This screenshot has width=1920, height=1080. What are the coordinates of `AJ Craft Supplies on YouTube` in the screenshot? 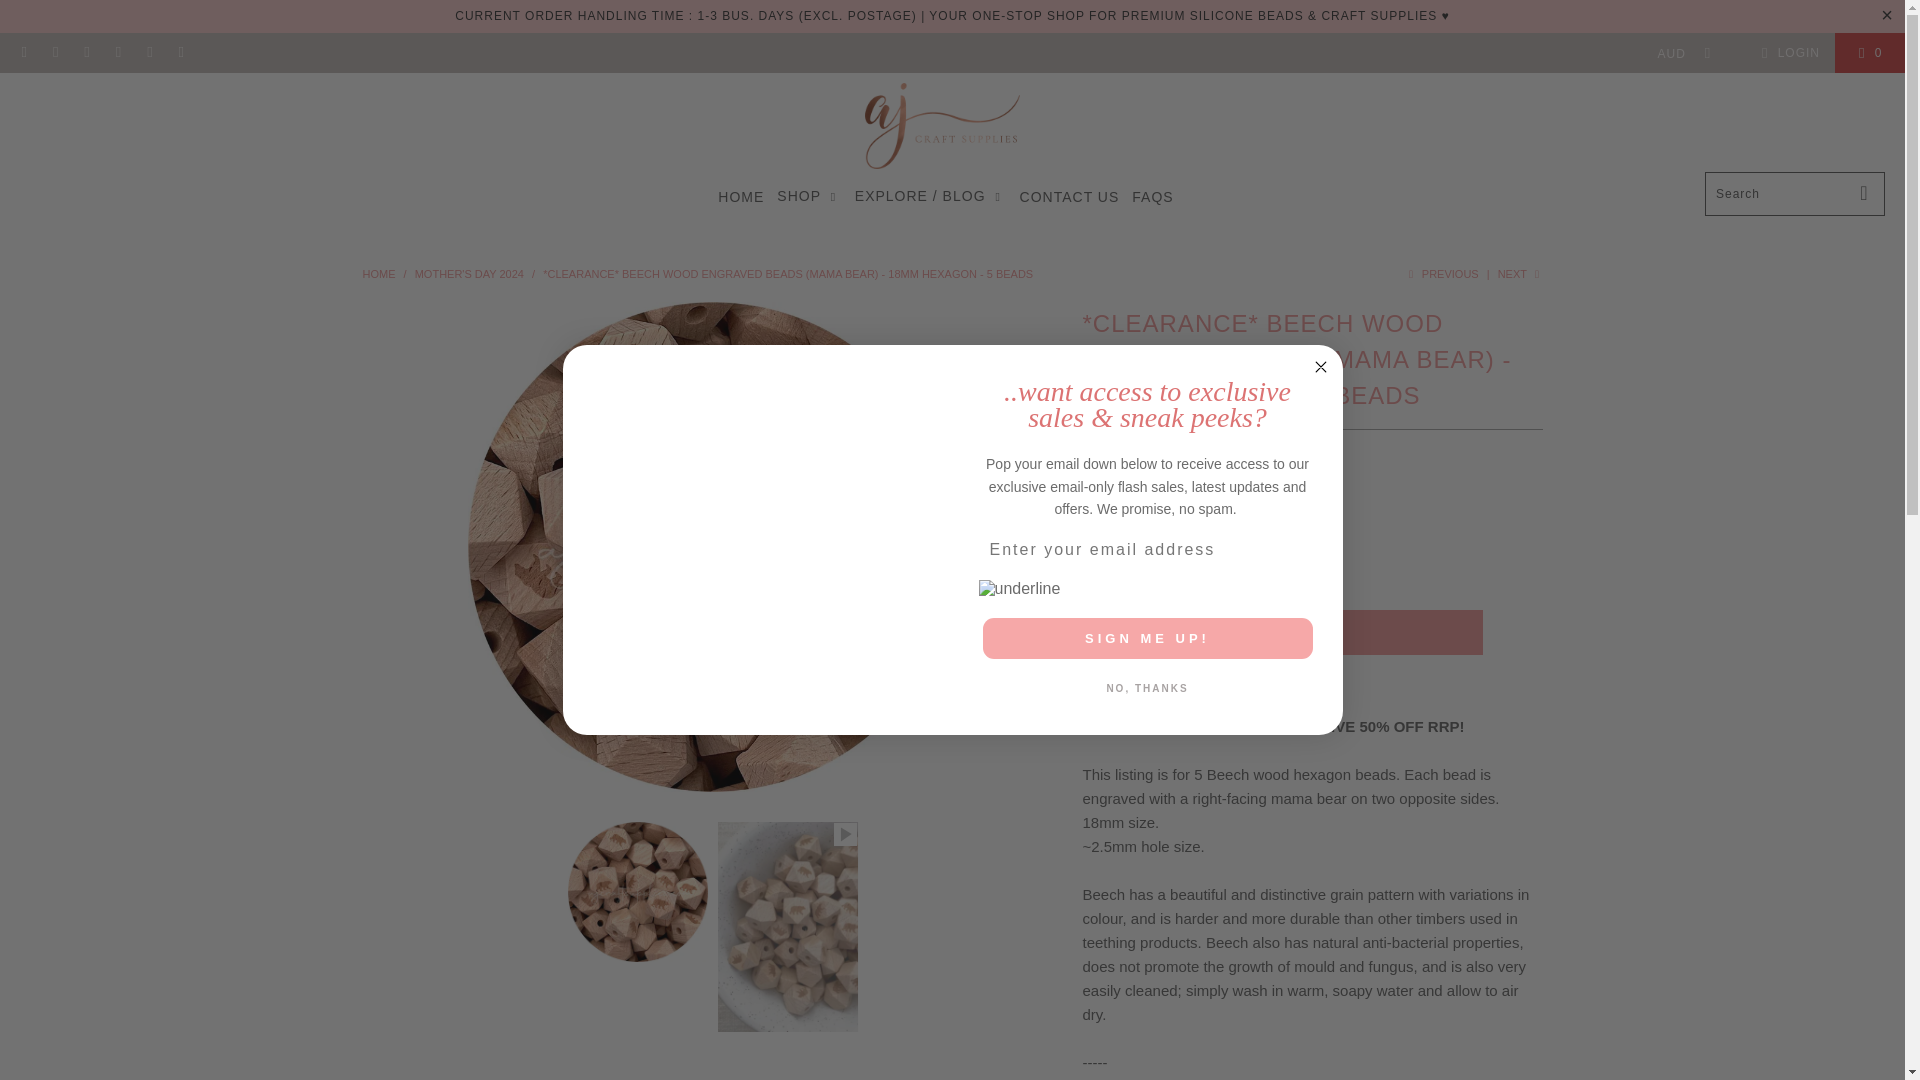 It's located at (180, 53).